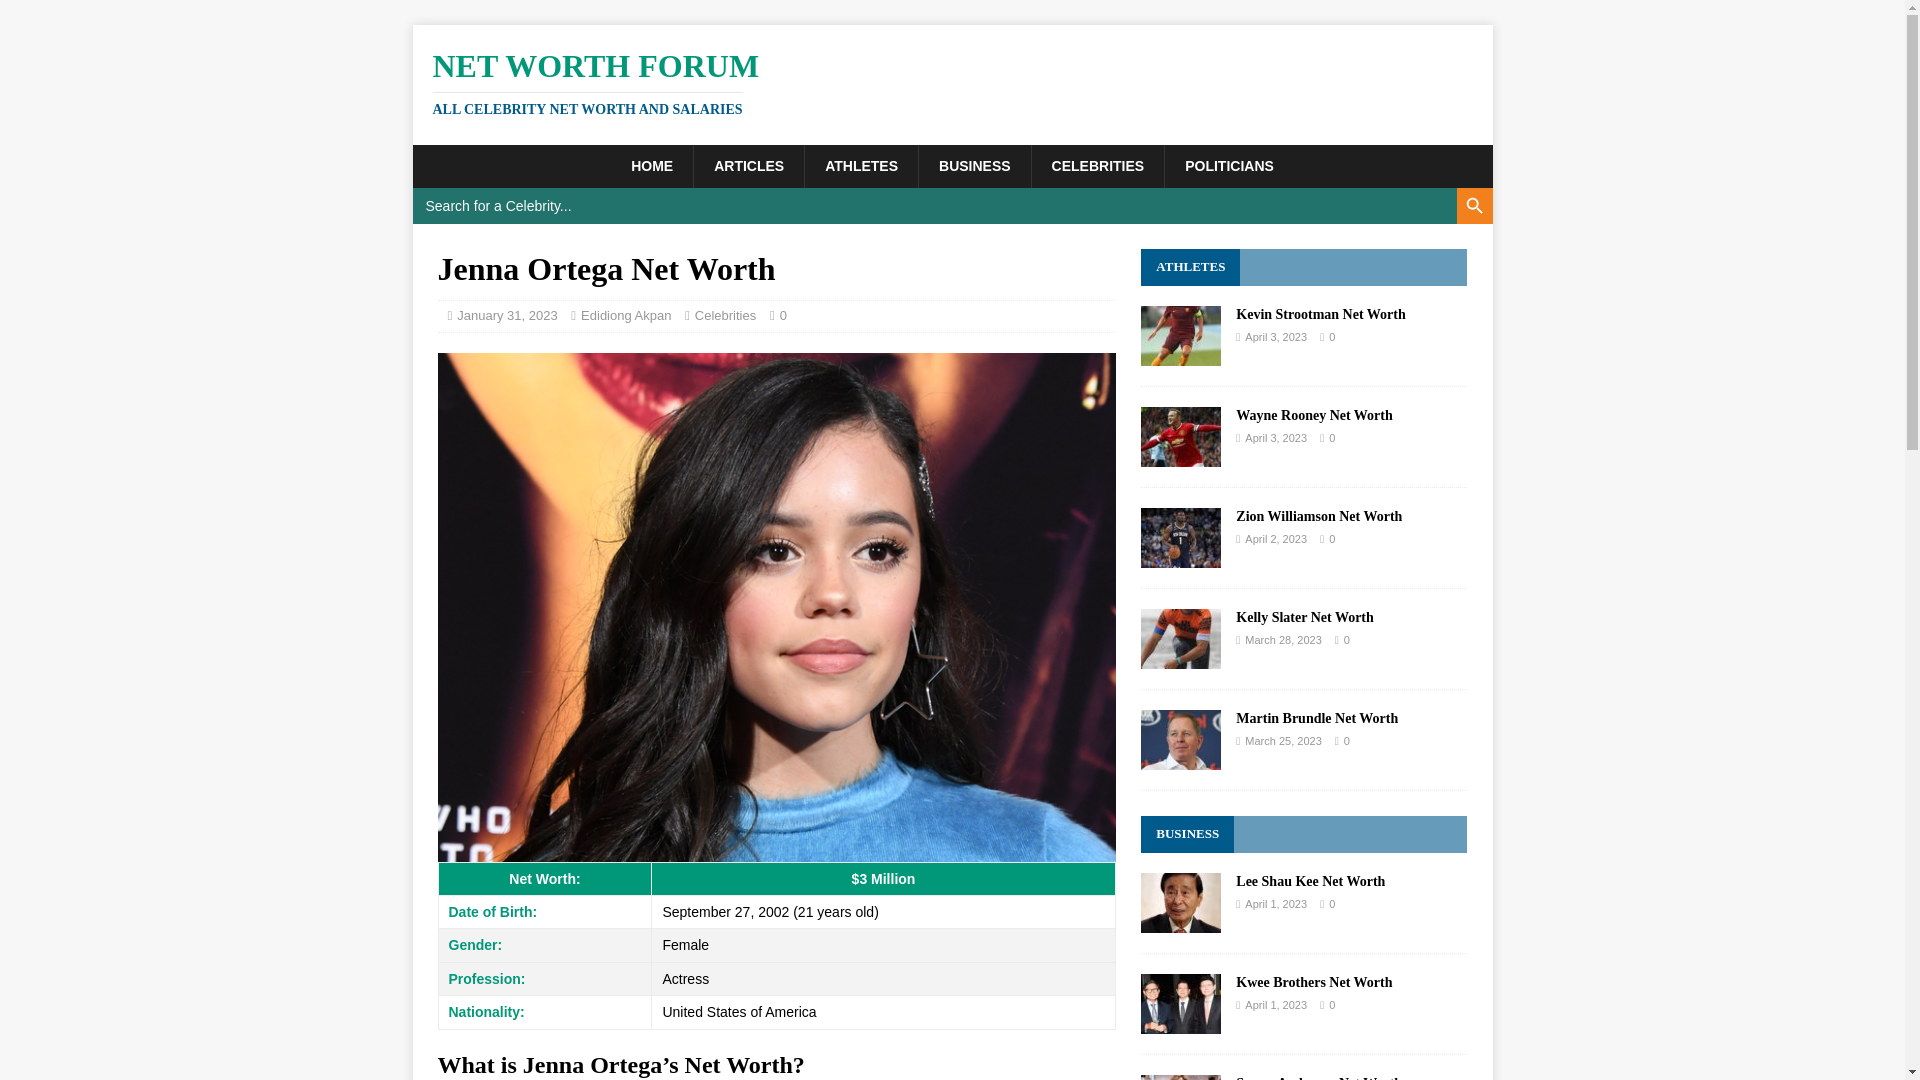 This screenshot has height=1080, width=1920. What do you see at coordinates (952, 82) in the screenshot?
I see `Kevin Strootman Net Worth` at bounding box center [952, 82].